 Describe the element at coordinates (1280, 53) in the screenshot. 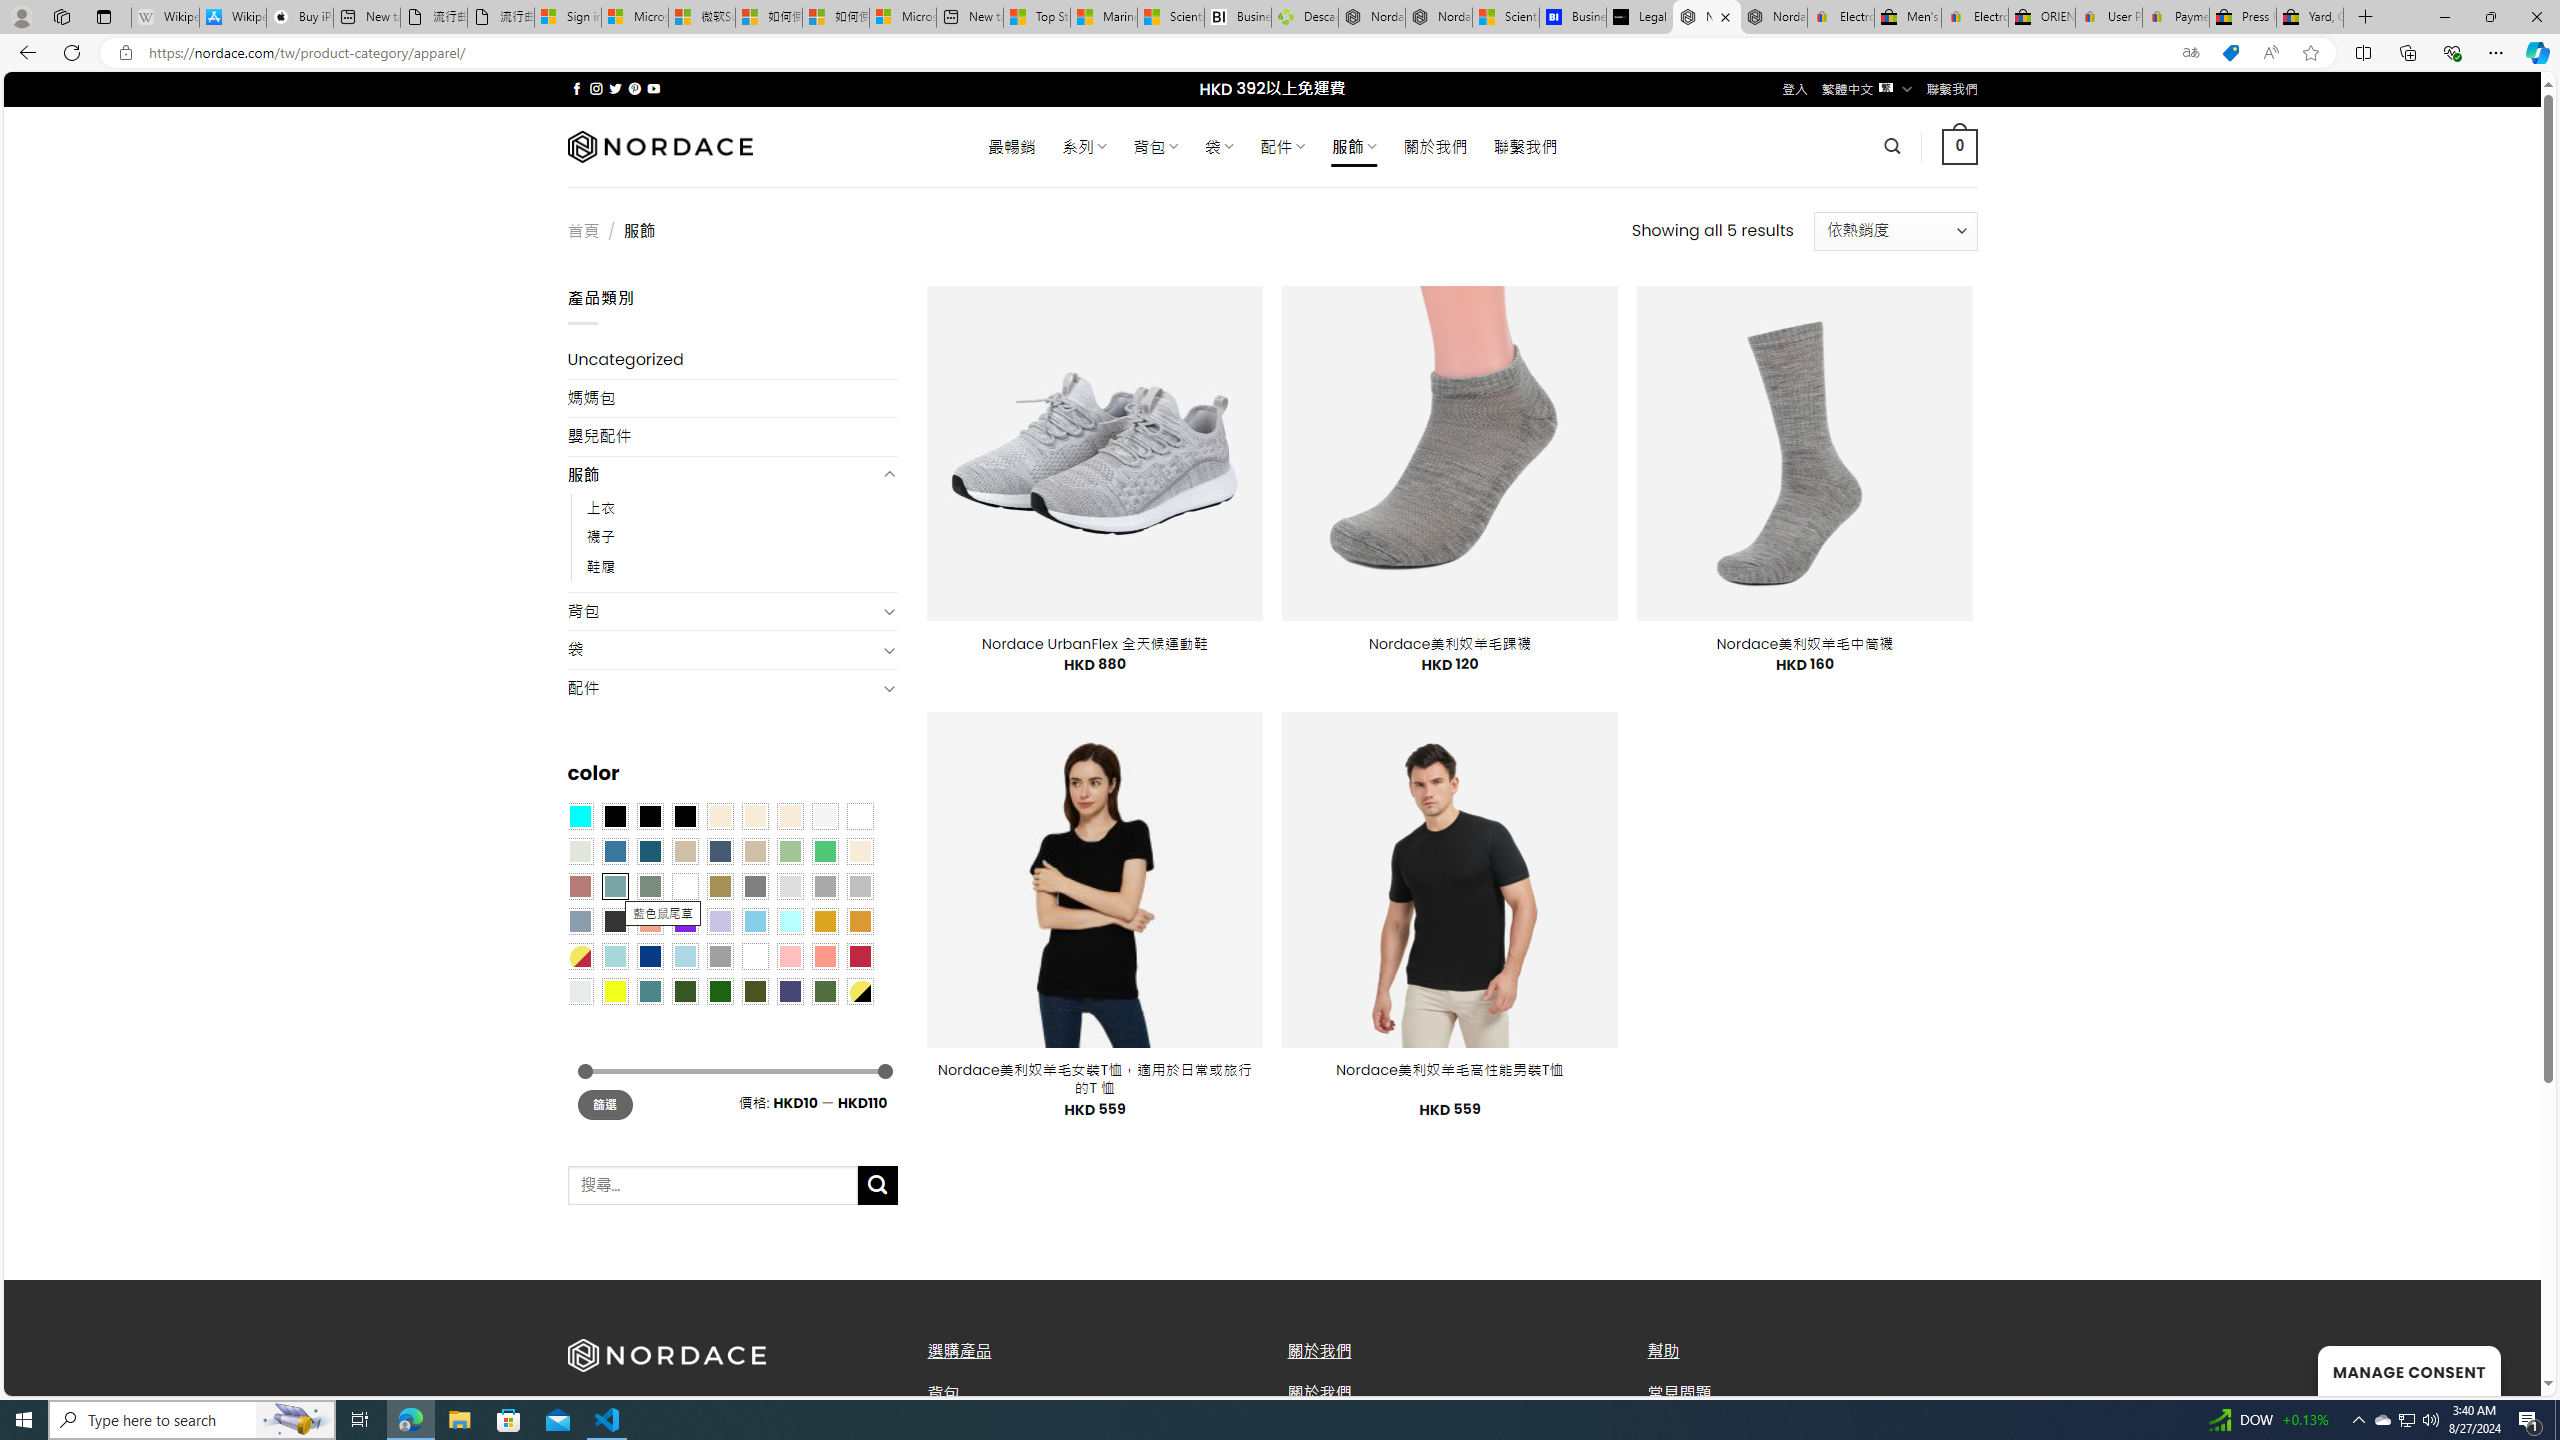

I see `App bar` at that location.